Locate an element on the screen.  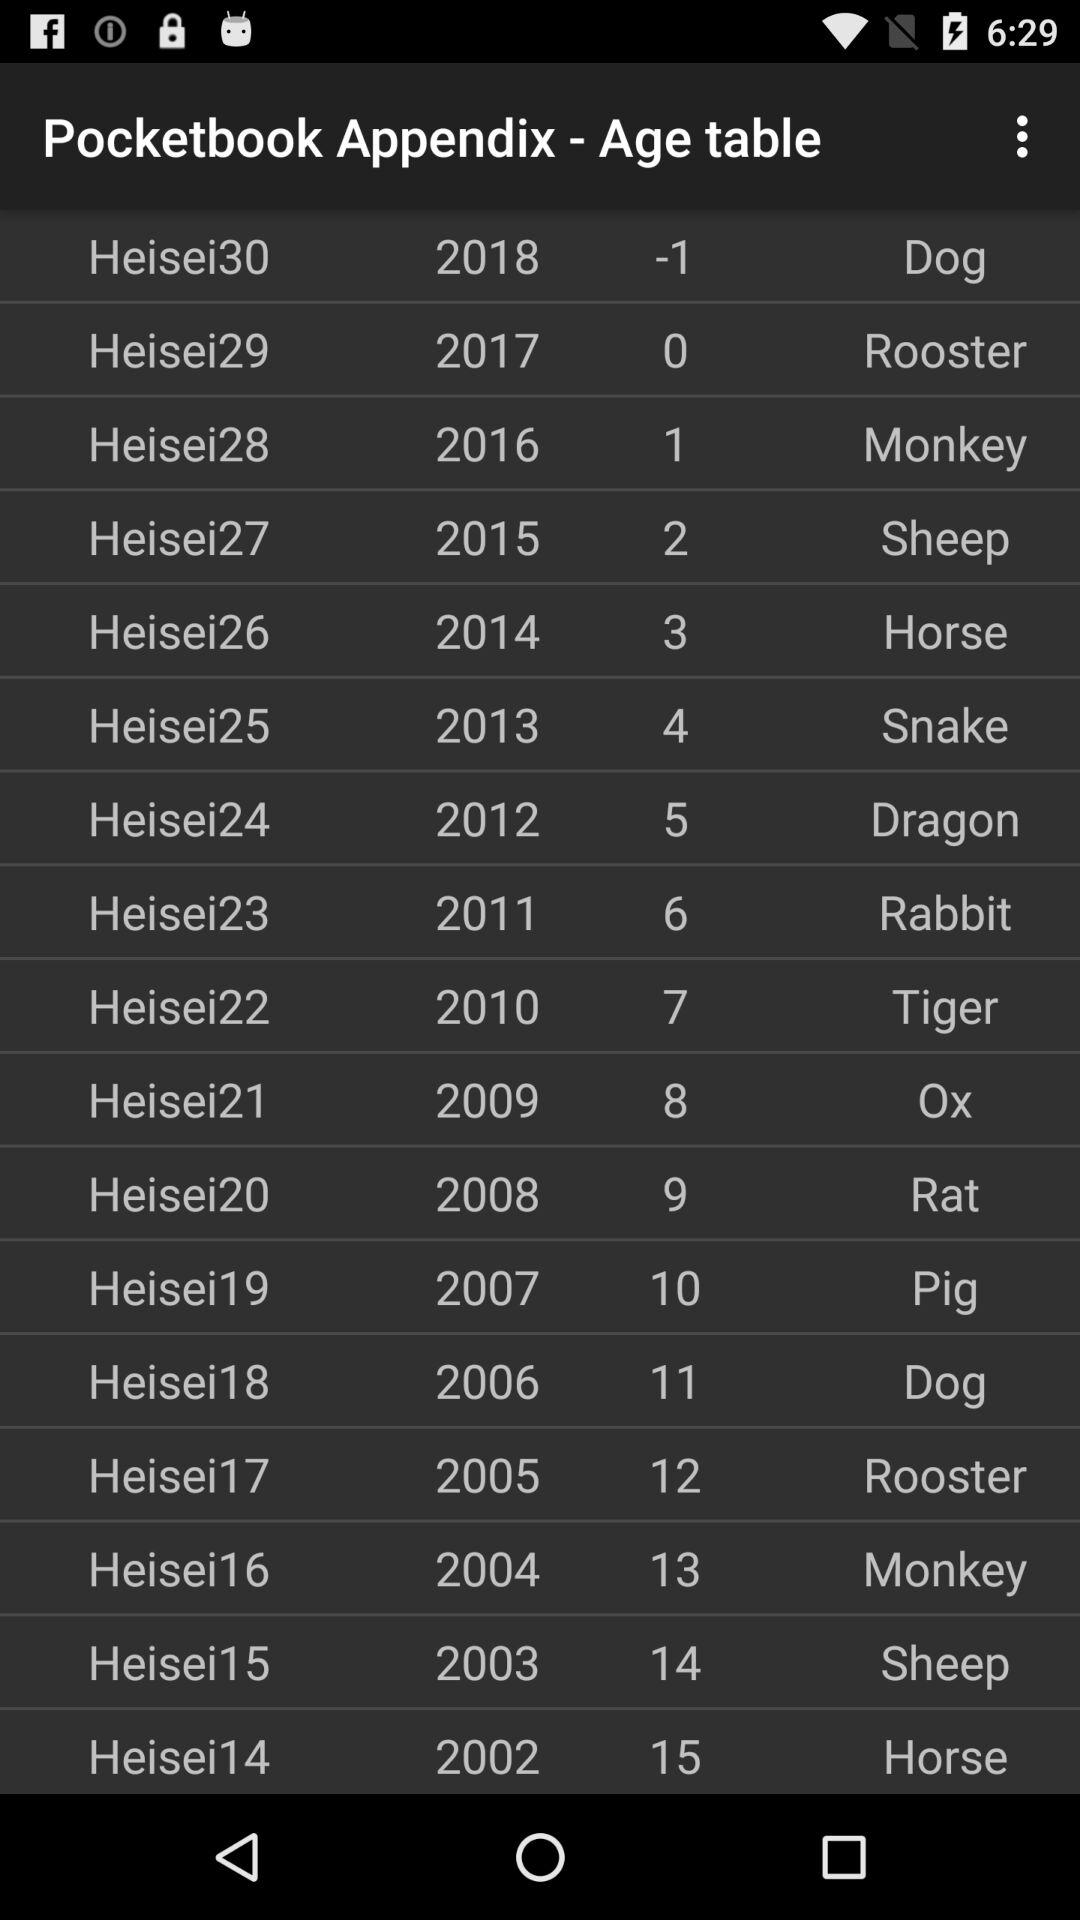
click the icon below the pocketbook appendix age app is located at coordinates (405, 255).